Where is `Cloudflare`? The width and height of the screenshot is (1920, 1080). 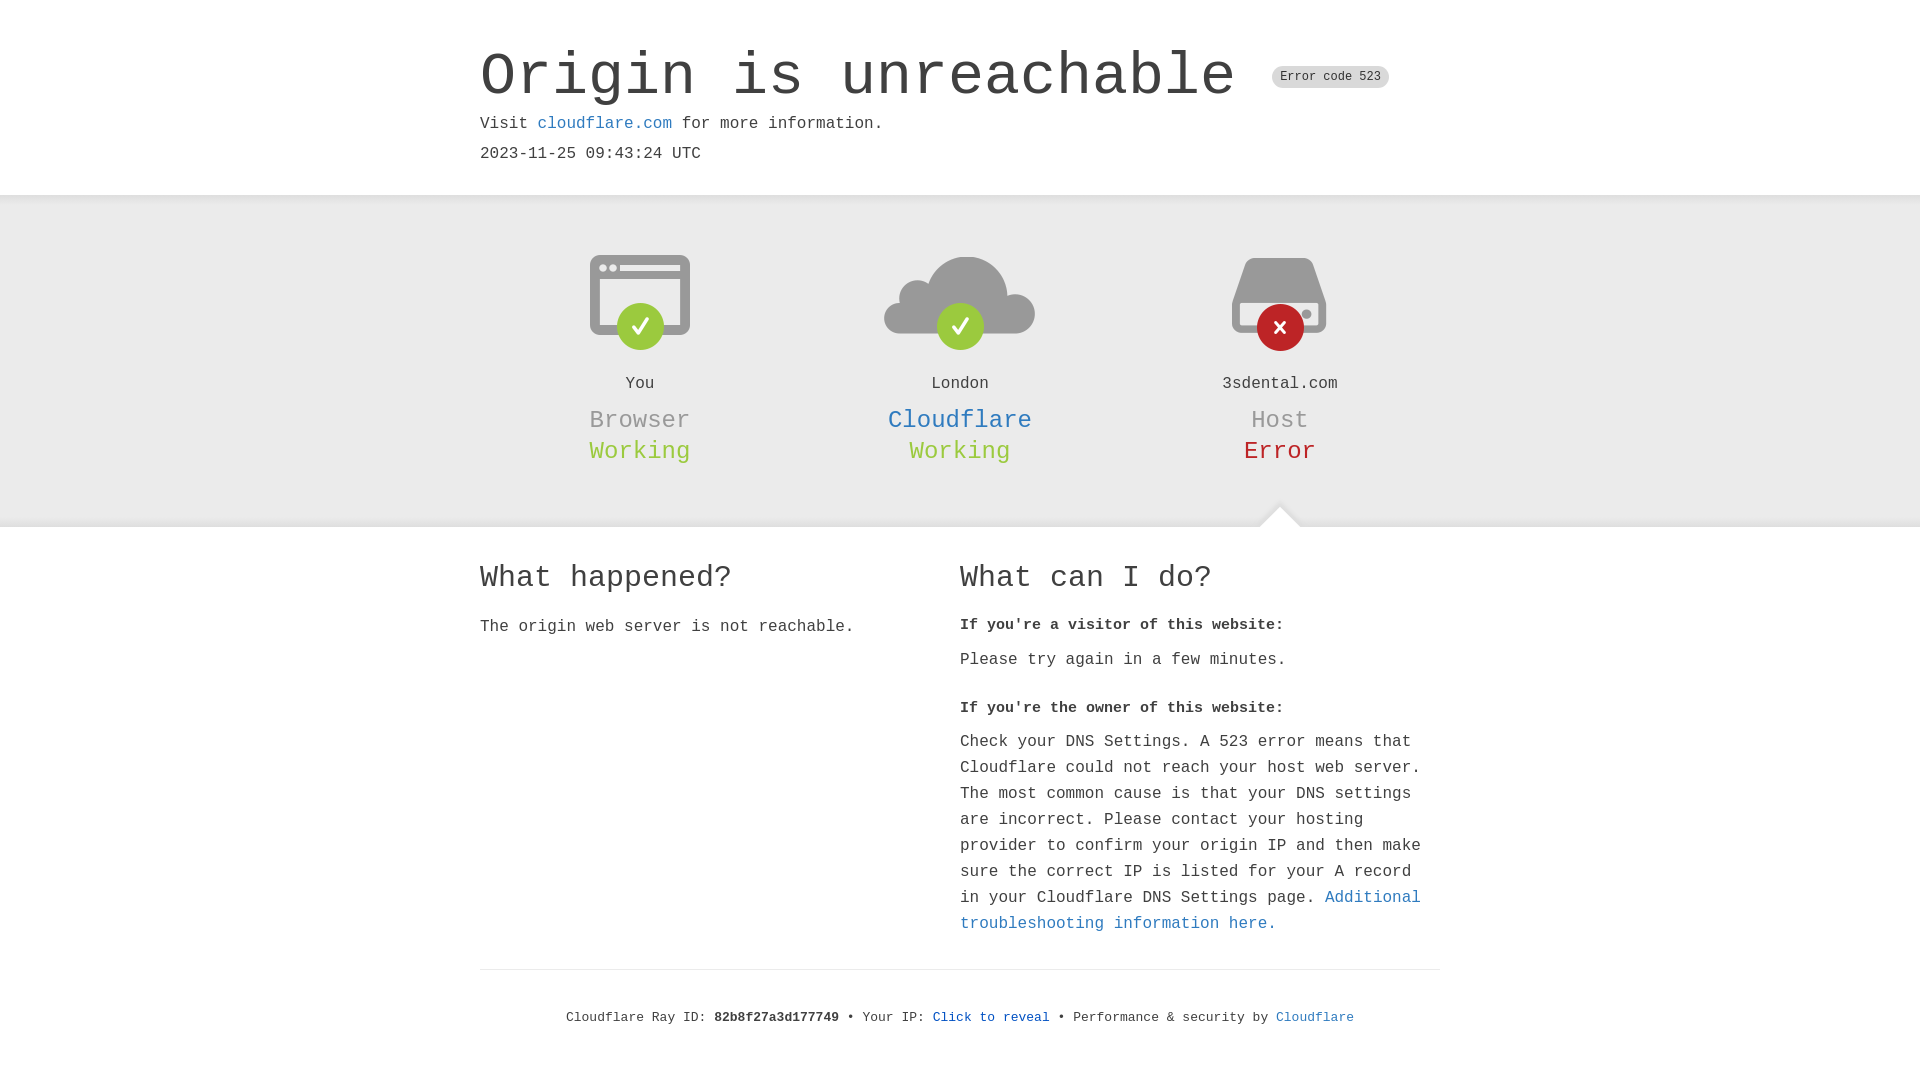 Cloudflare is located at coordinates (960, 420).